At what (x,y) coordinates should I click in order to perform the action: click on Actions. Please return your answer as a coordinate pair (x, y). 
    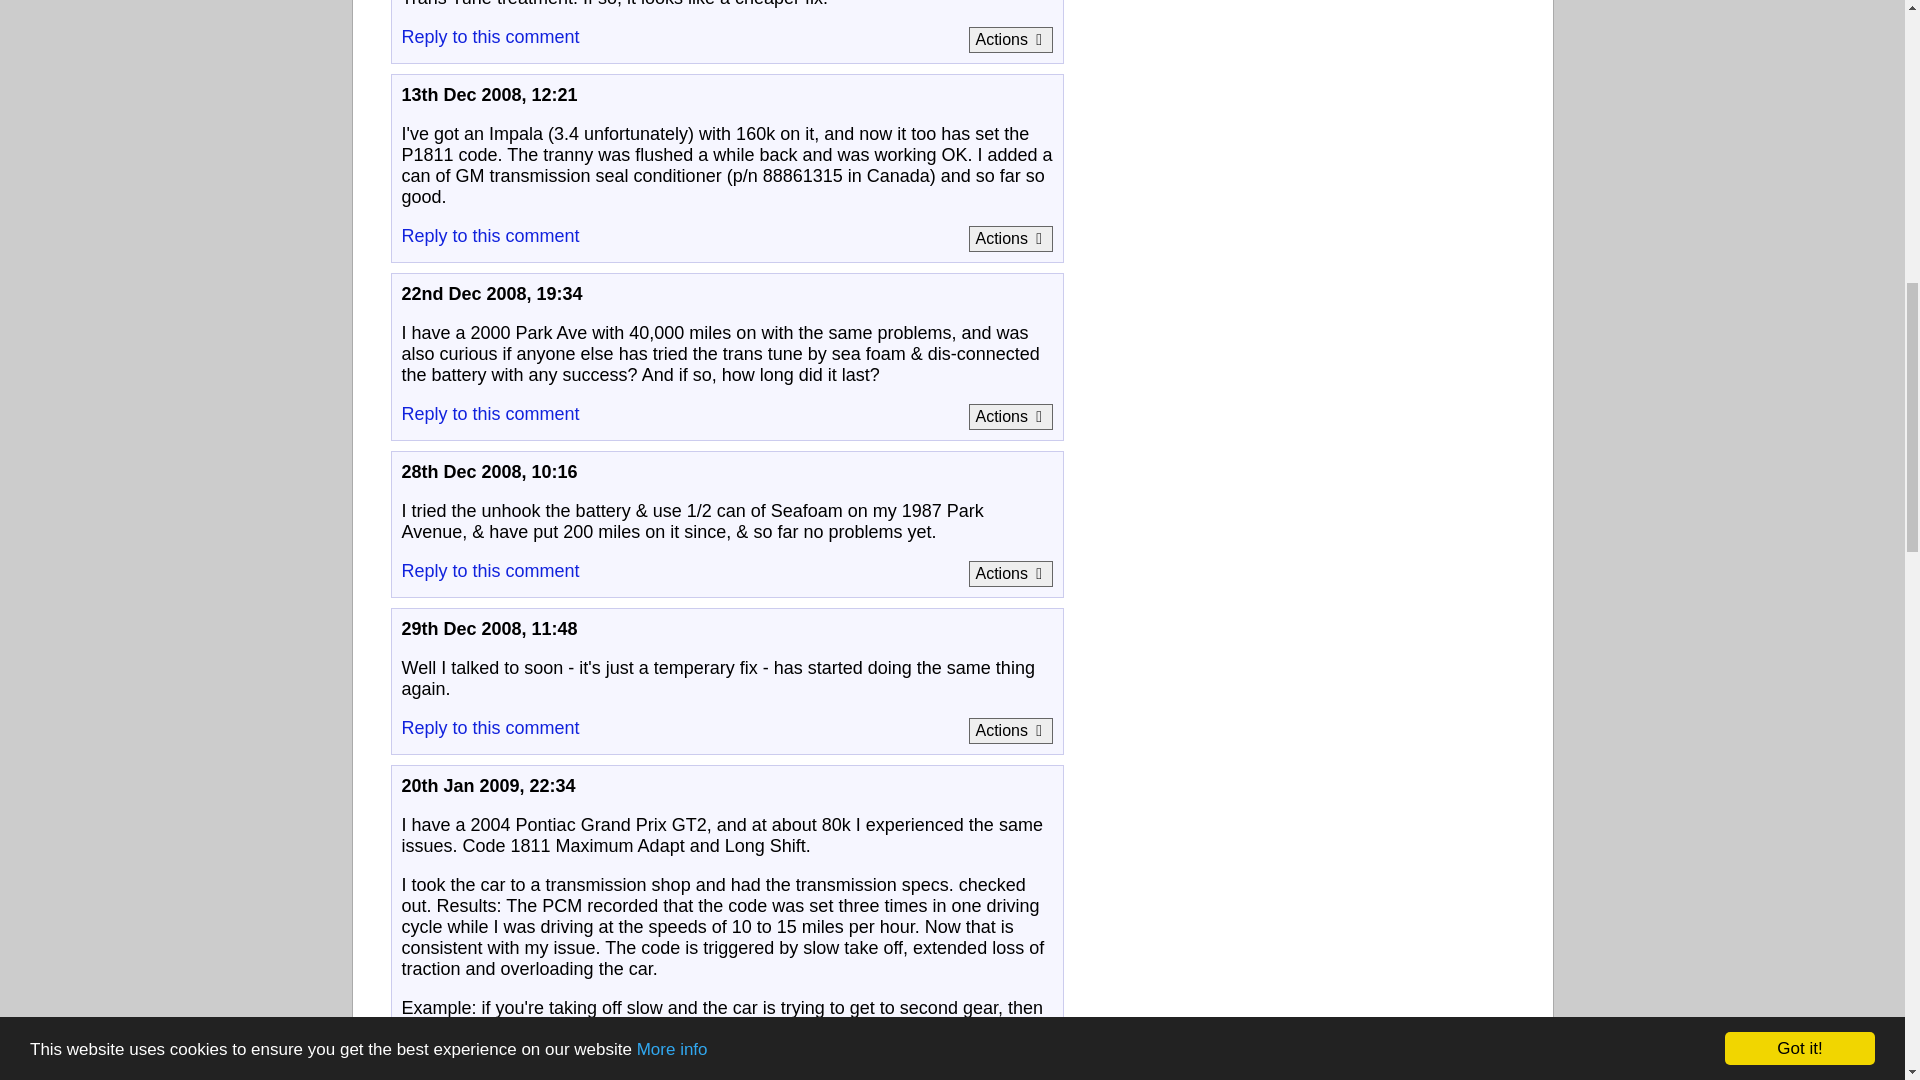
    Looking at the image, I should click on (1010, 238).